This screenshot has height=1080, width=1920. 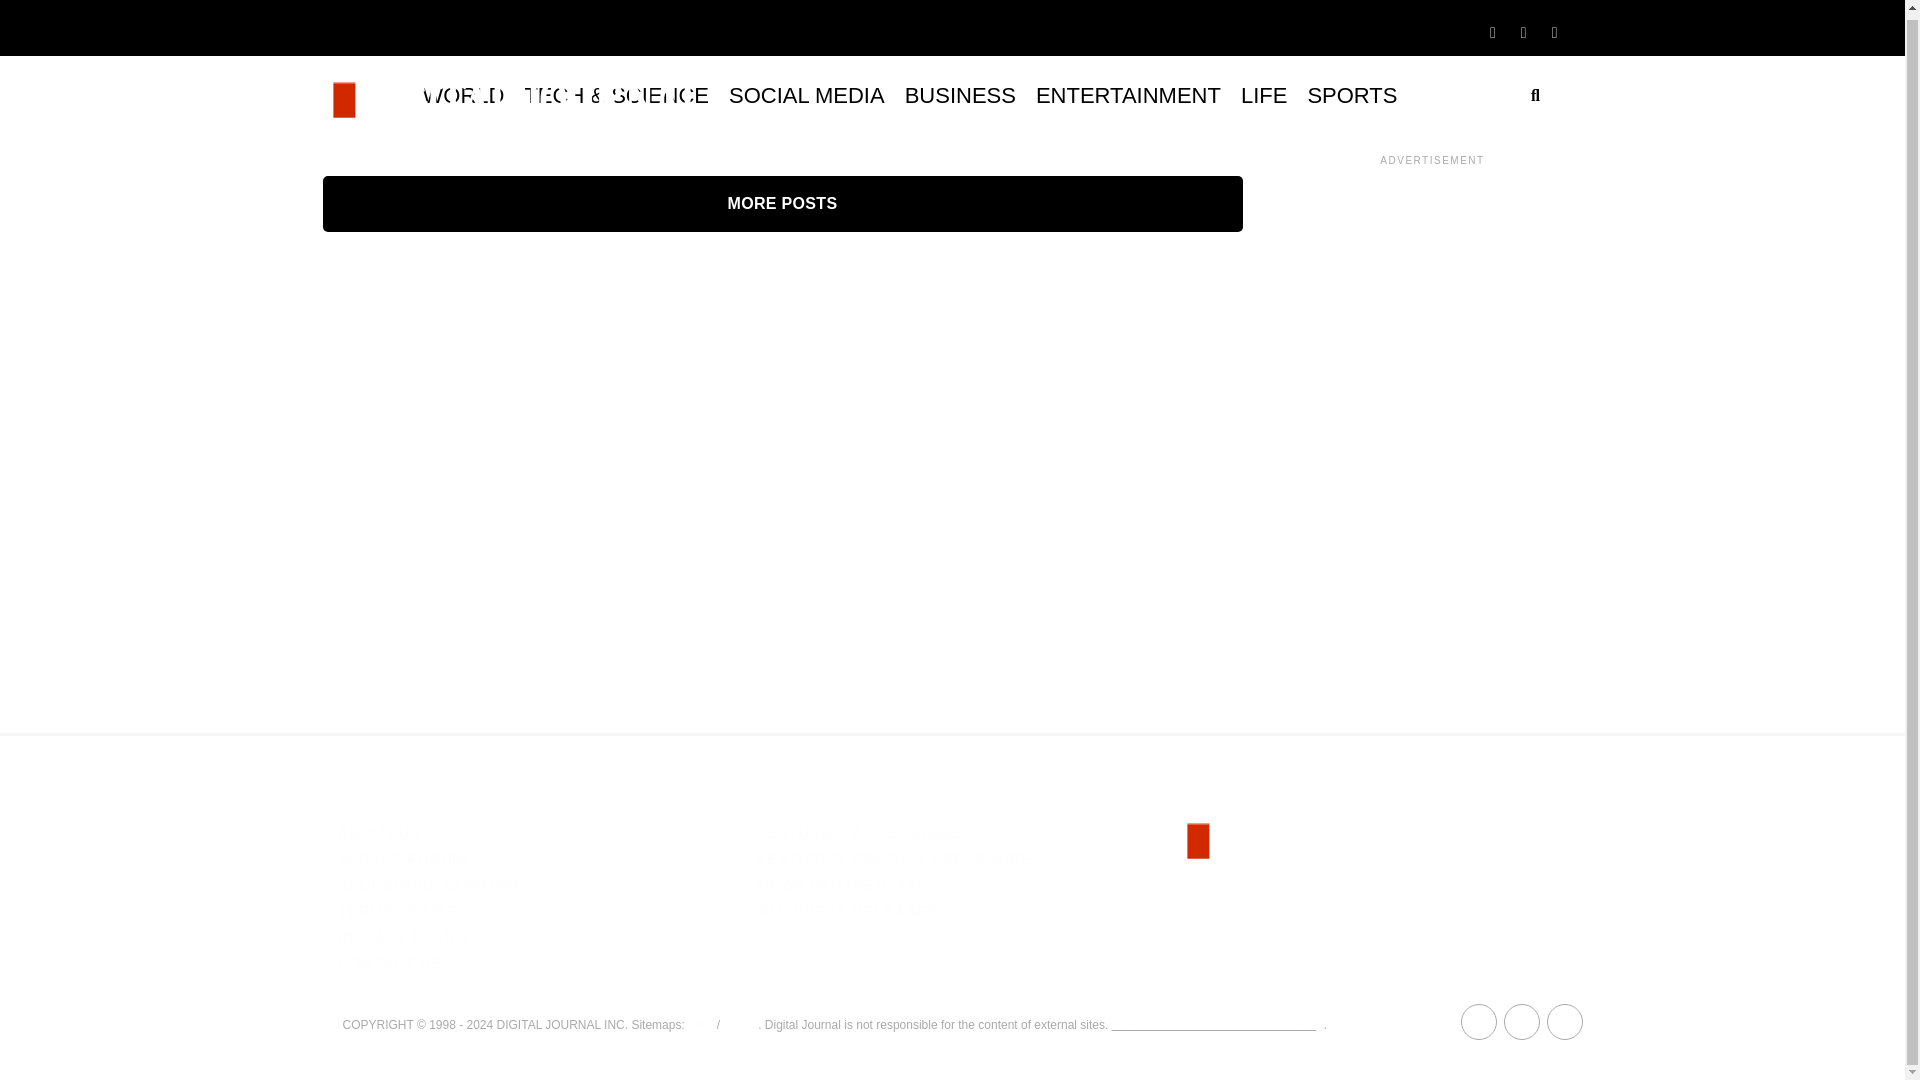 What do you see at coordinates (806, 96) in the screenshot?
I see `SOCIAL MEDIA` at bounding box center [806, 96].